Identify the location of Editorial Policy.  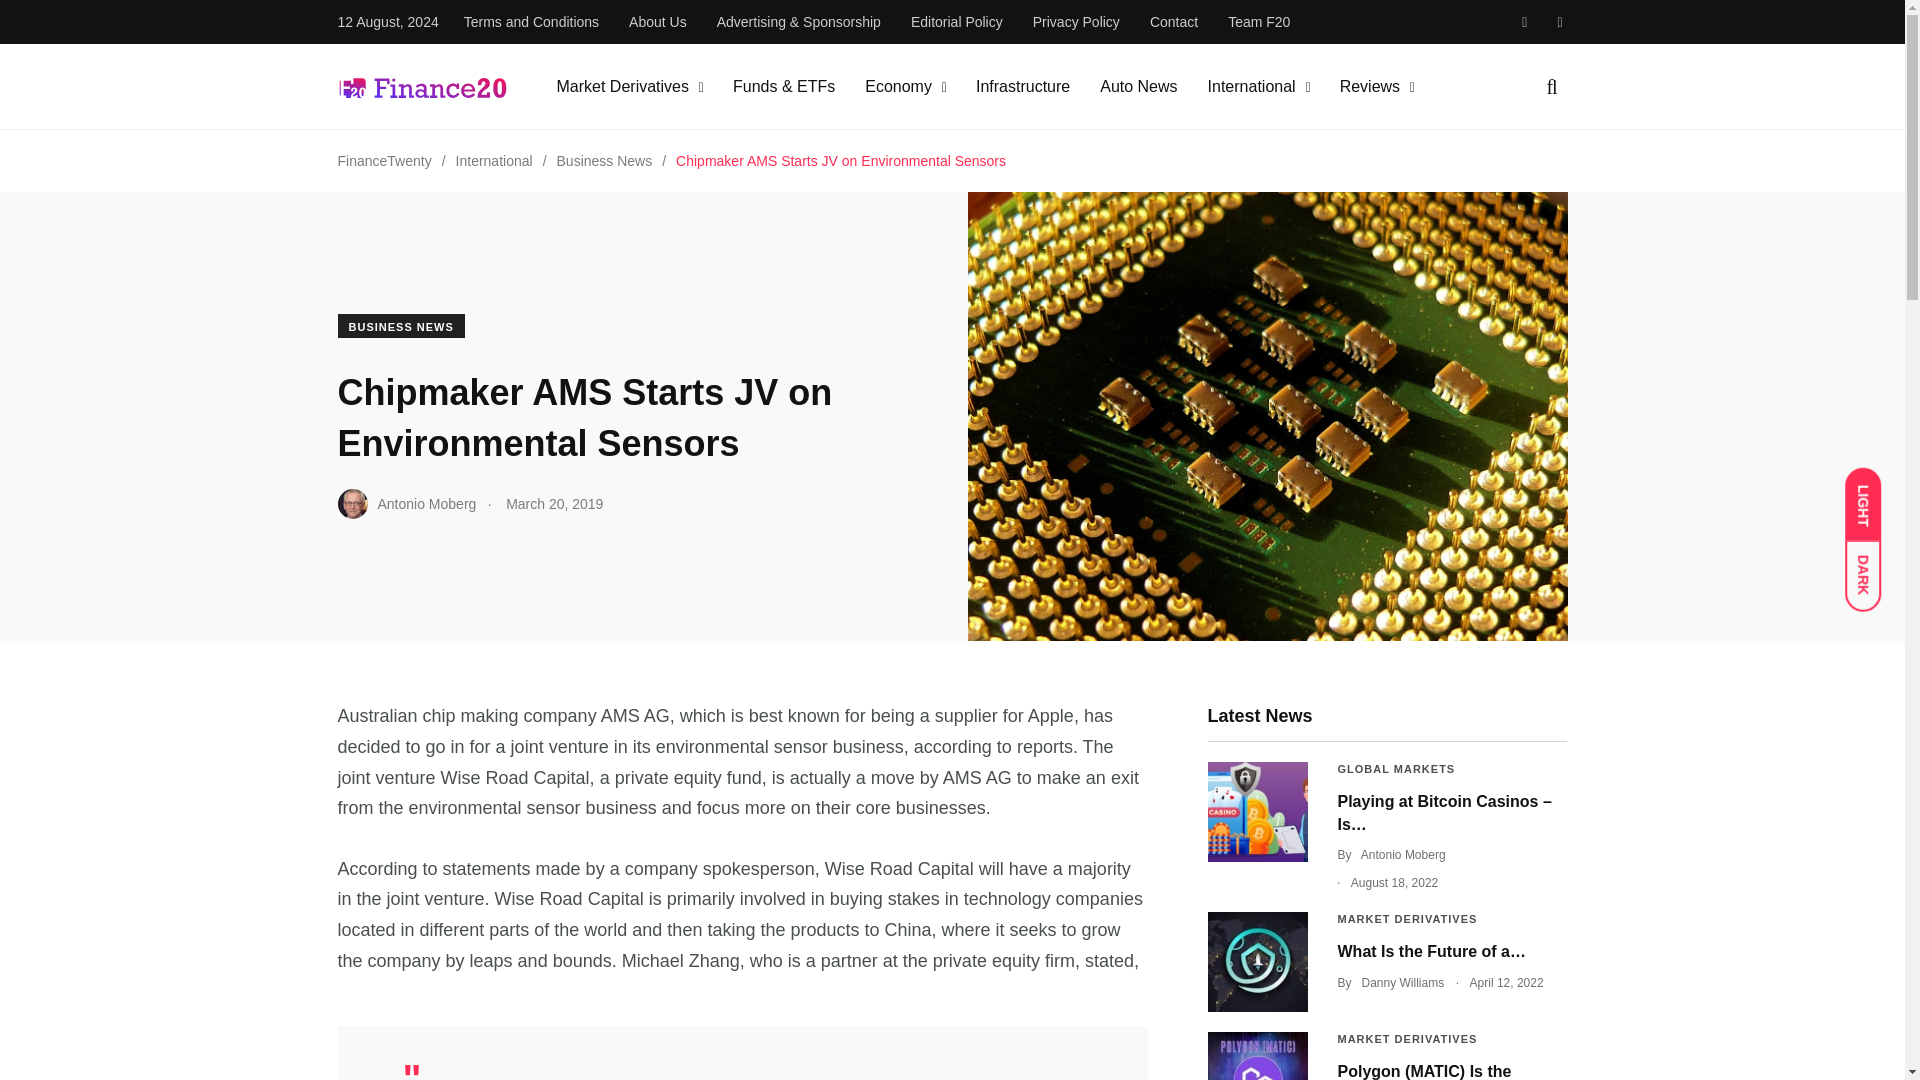
(956, 22).